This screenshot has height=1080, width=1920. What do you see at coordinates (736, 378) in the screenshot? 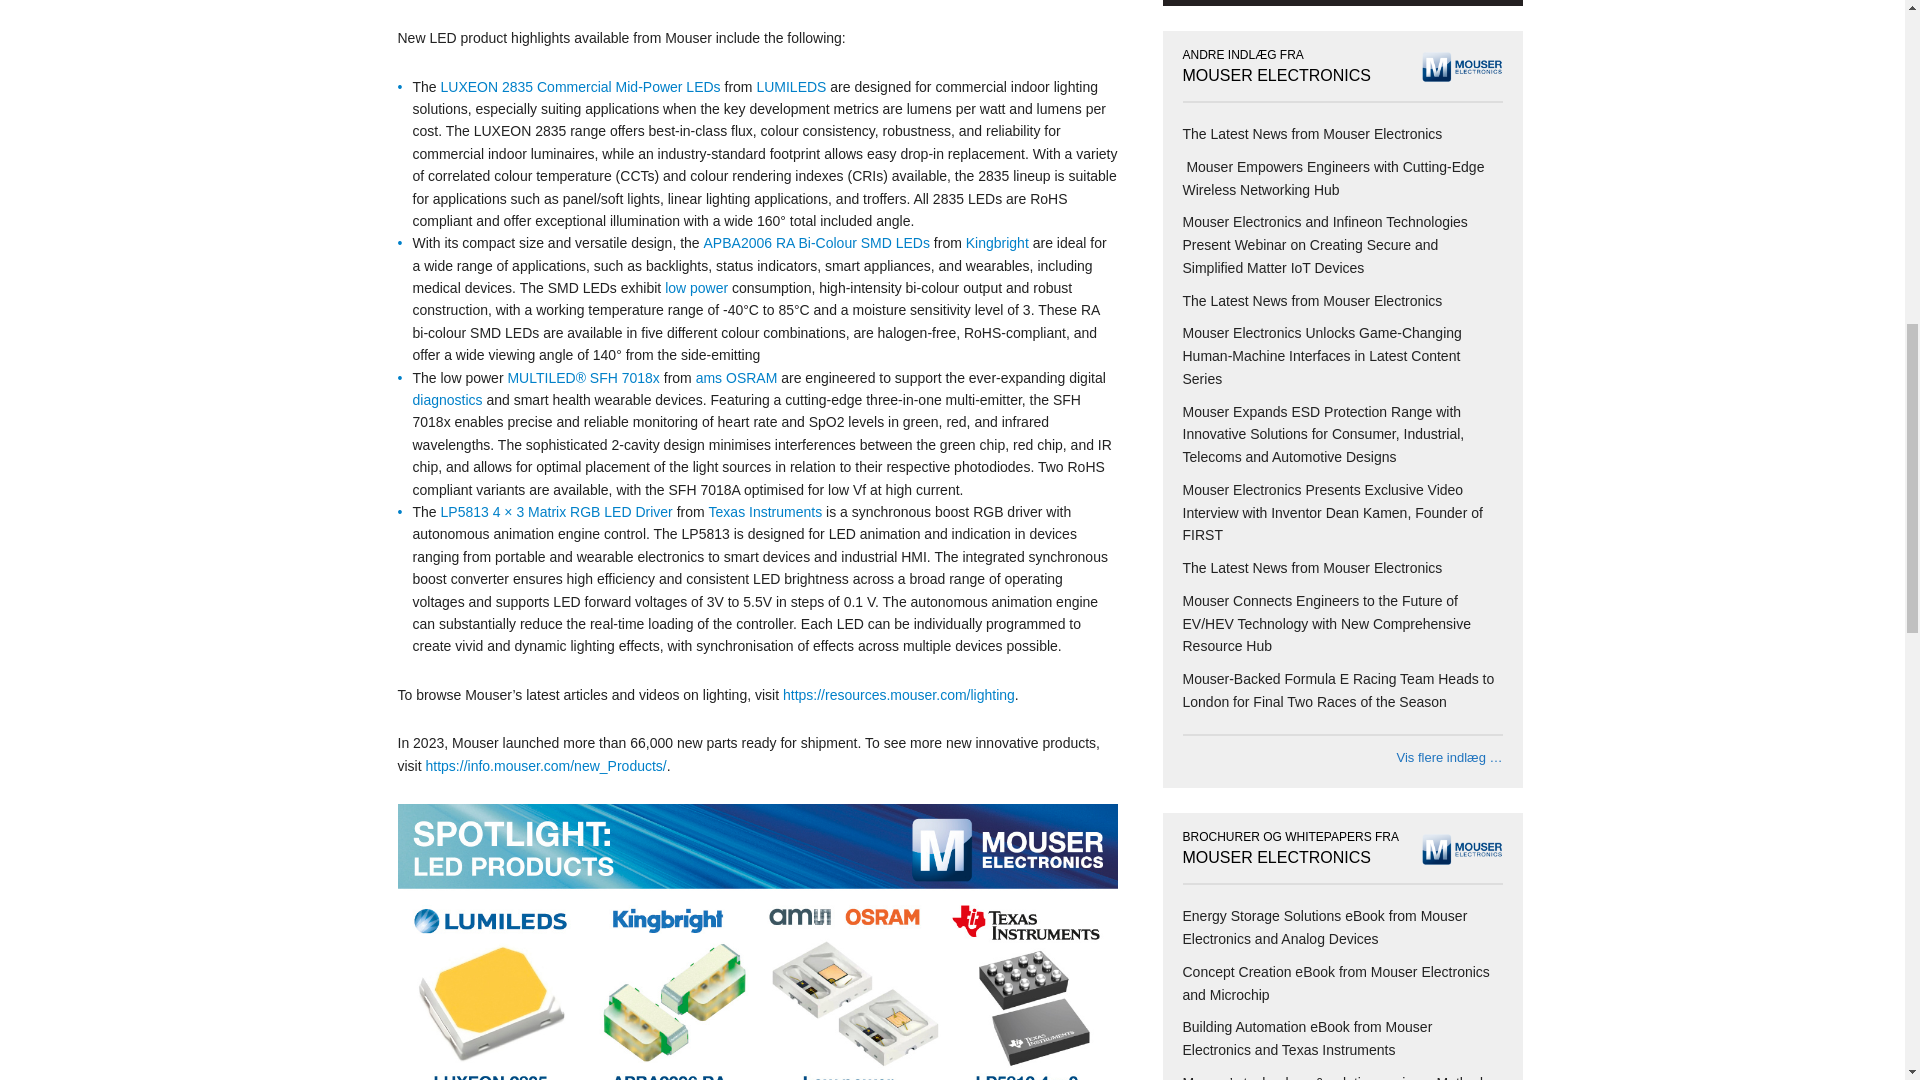
I see `ams OSRAM` at bounding box center [736, 378].